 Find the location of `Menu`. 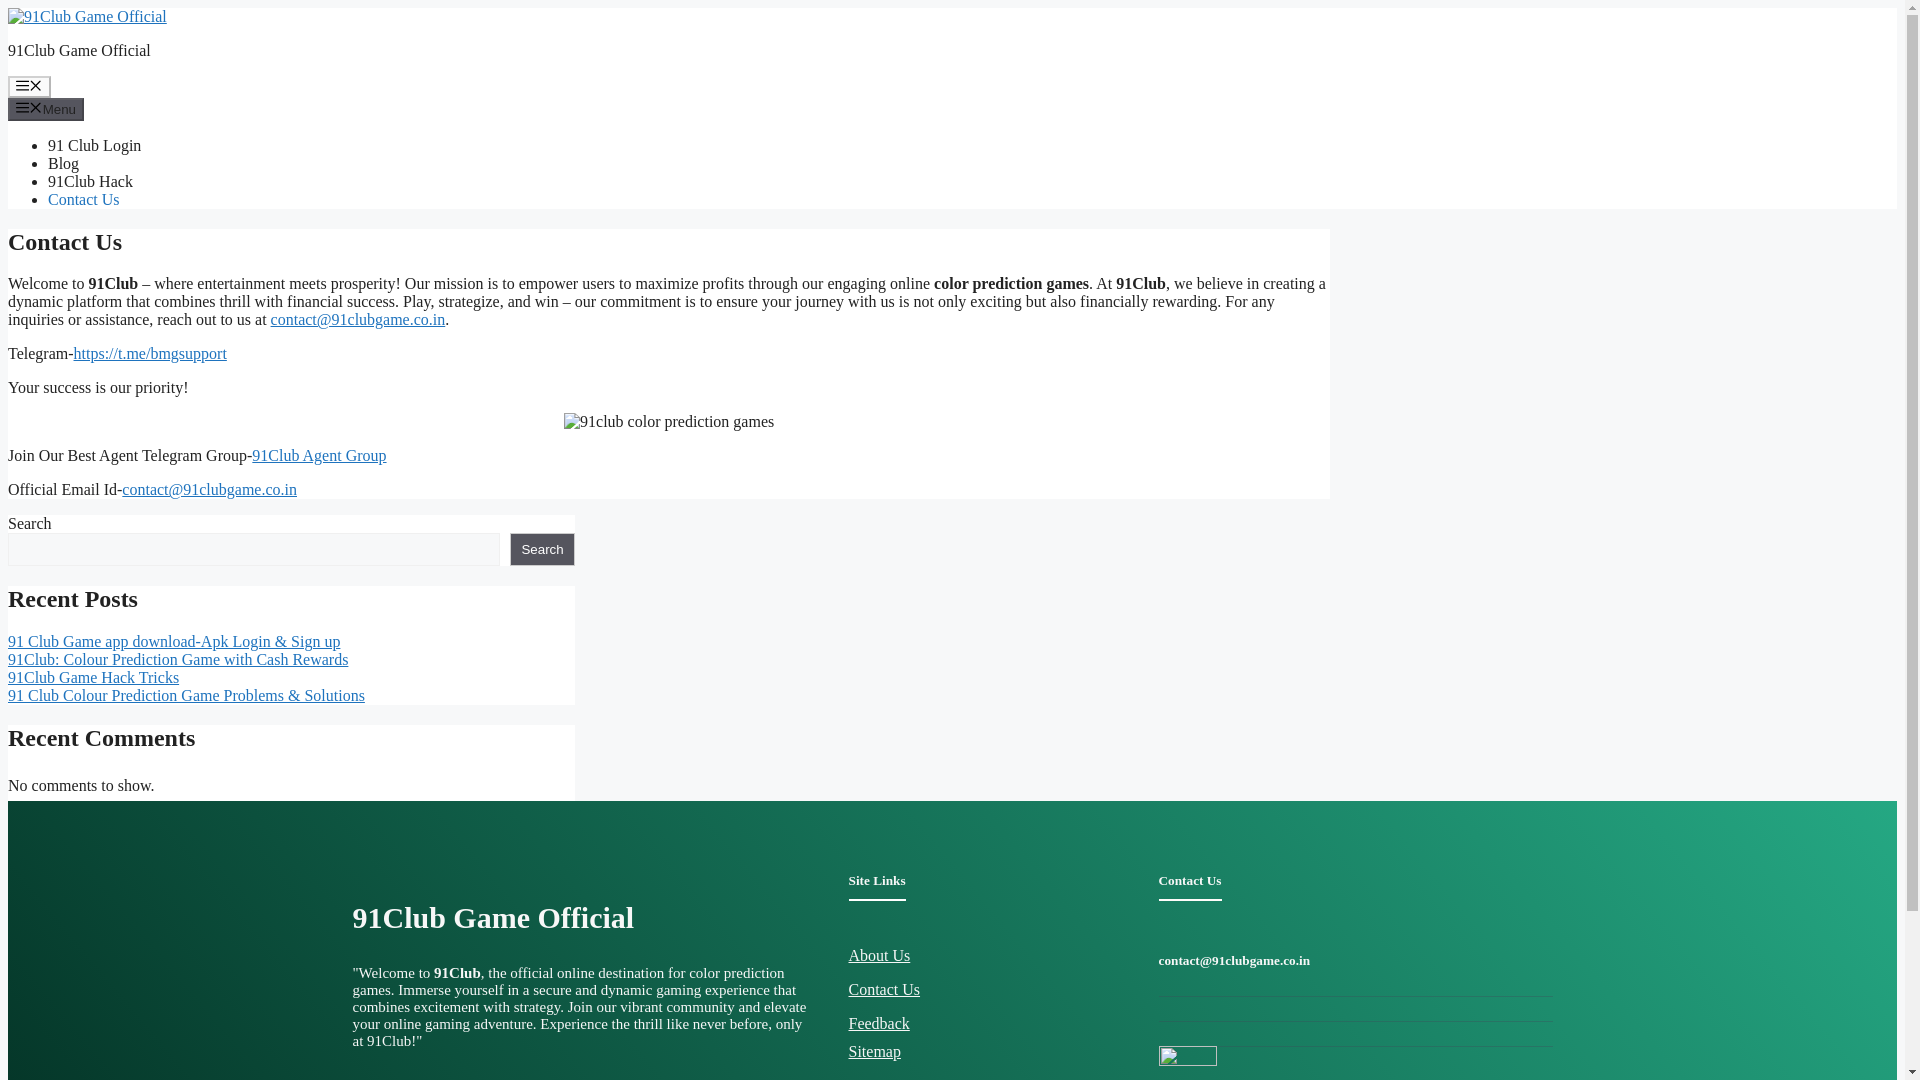

Menu is located at coordinates (46, 108).